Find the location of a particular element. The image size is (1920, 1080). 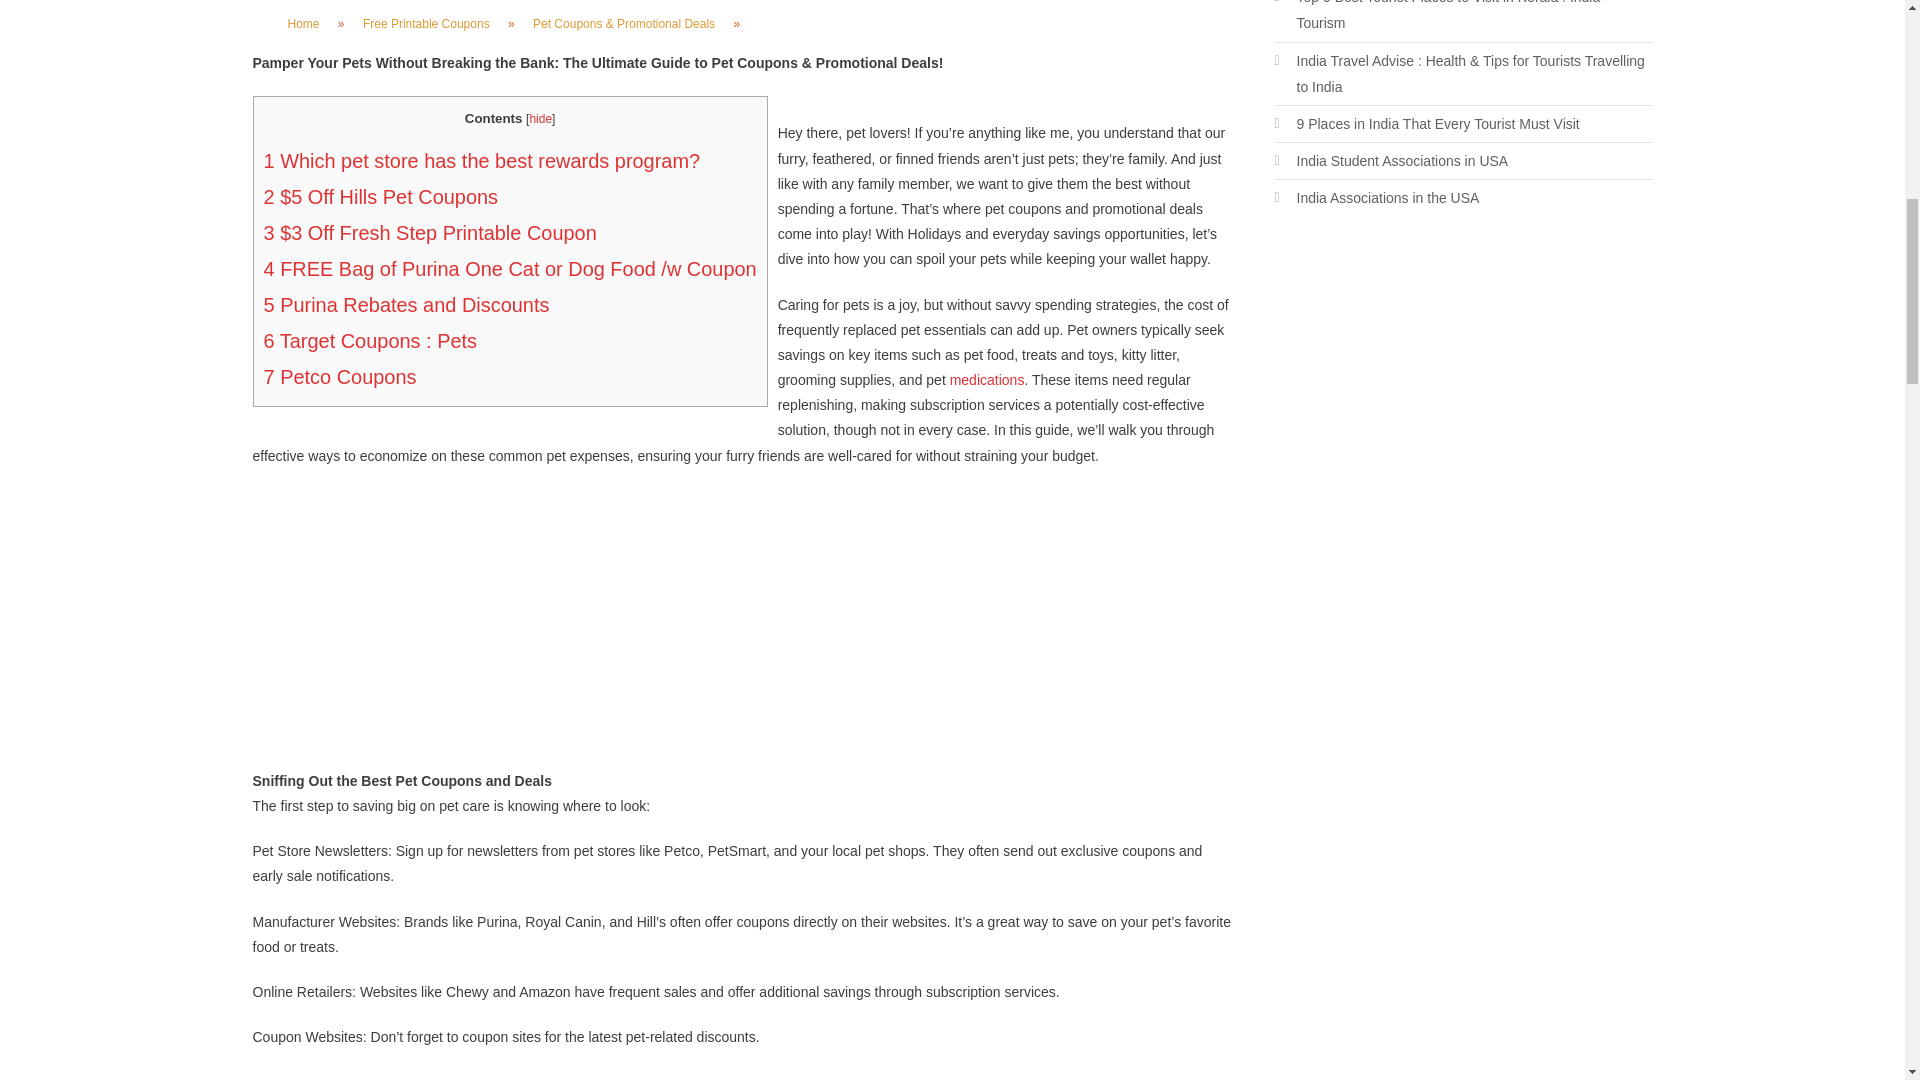

Home is located at coordinates (304, 23).